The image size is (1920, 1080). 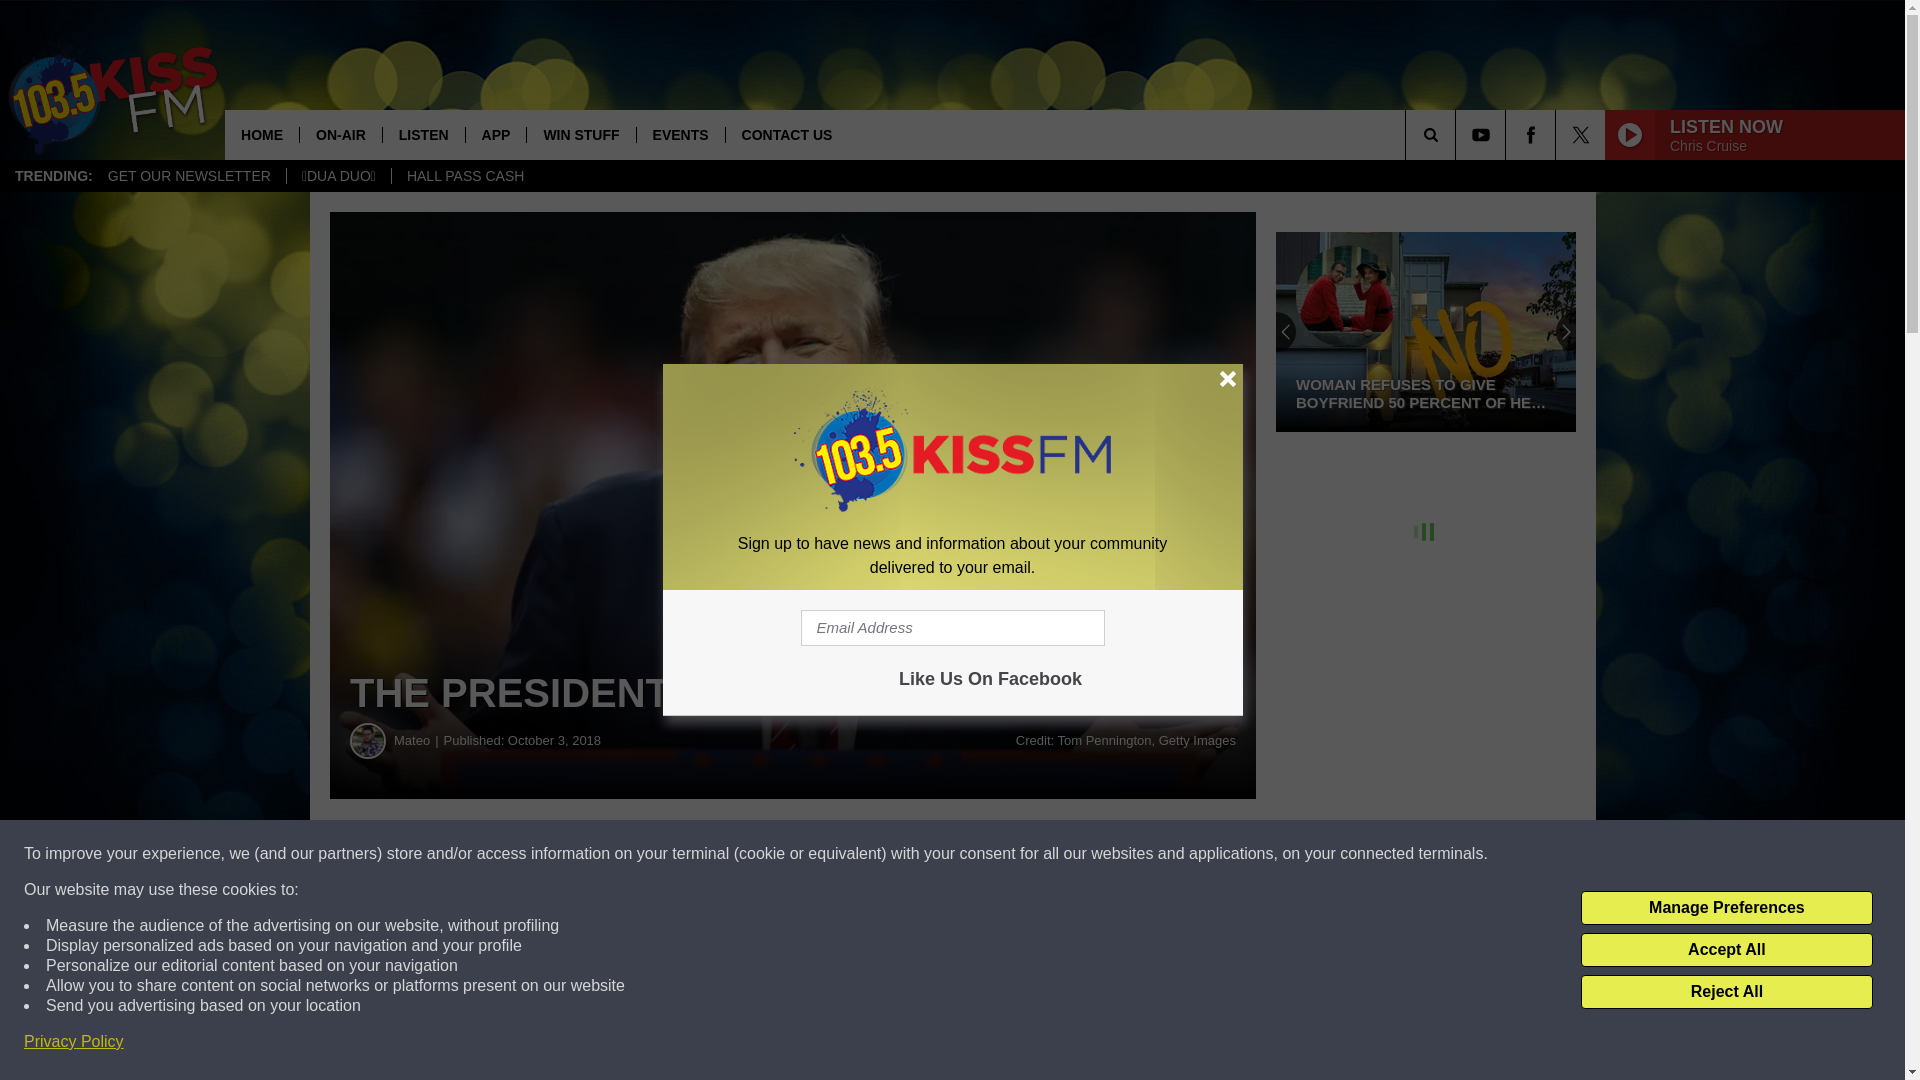 I want to click on Reject All, so click(x=1726, y=992).